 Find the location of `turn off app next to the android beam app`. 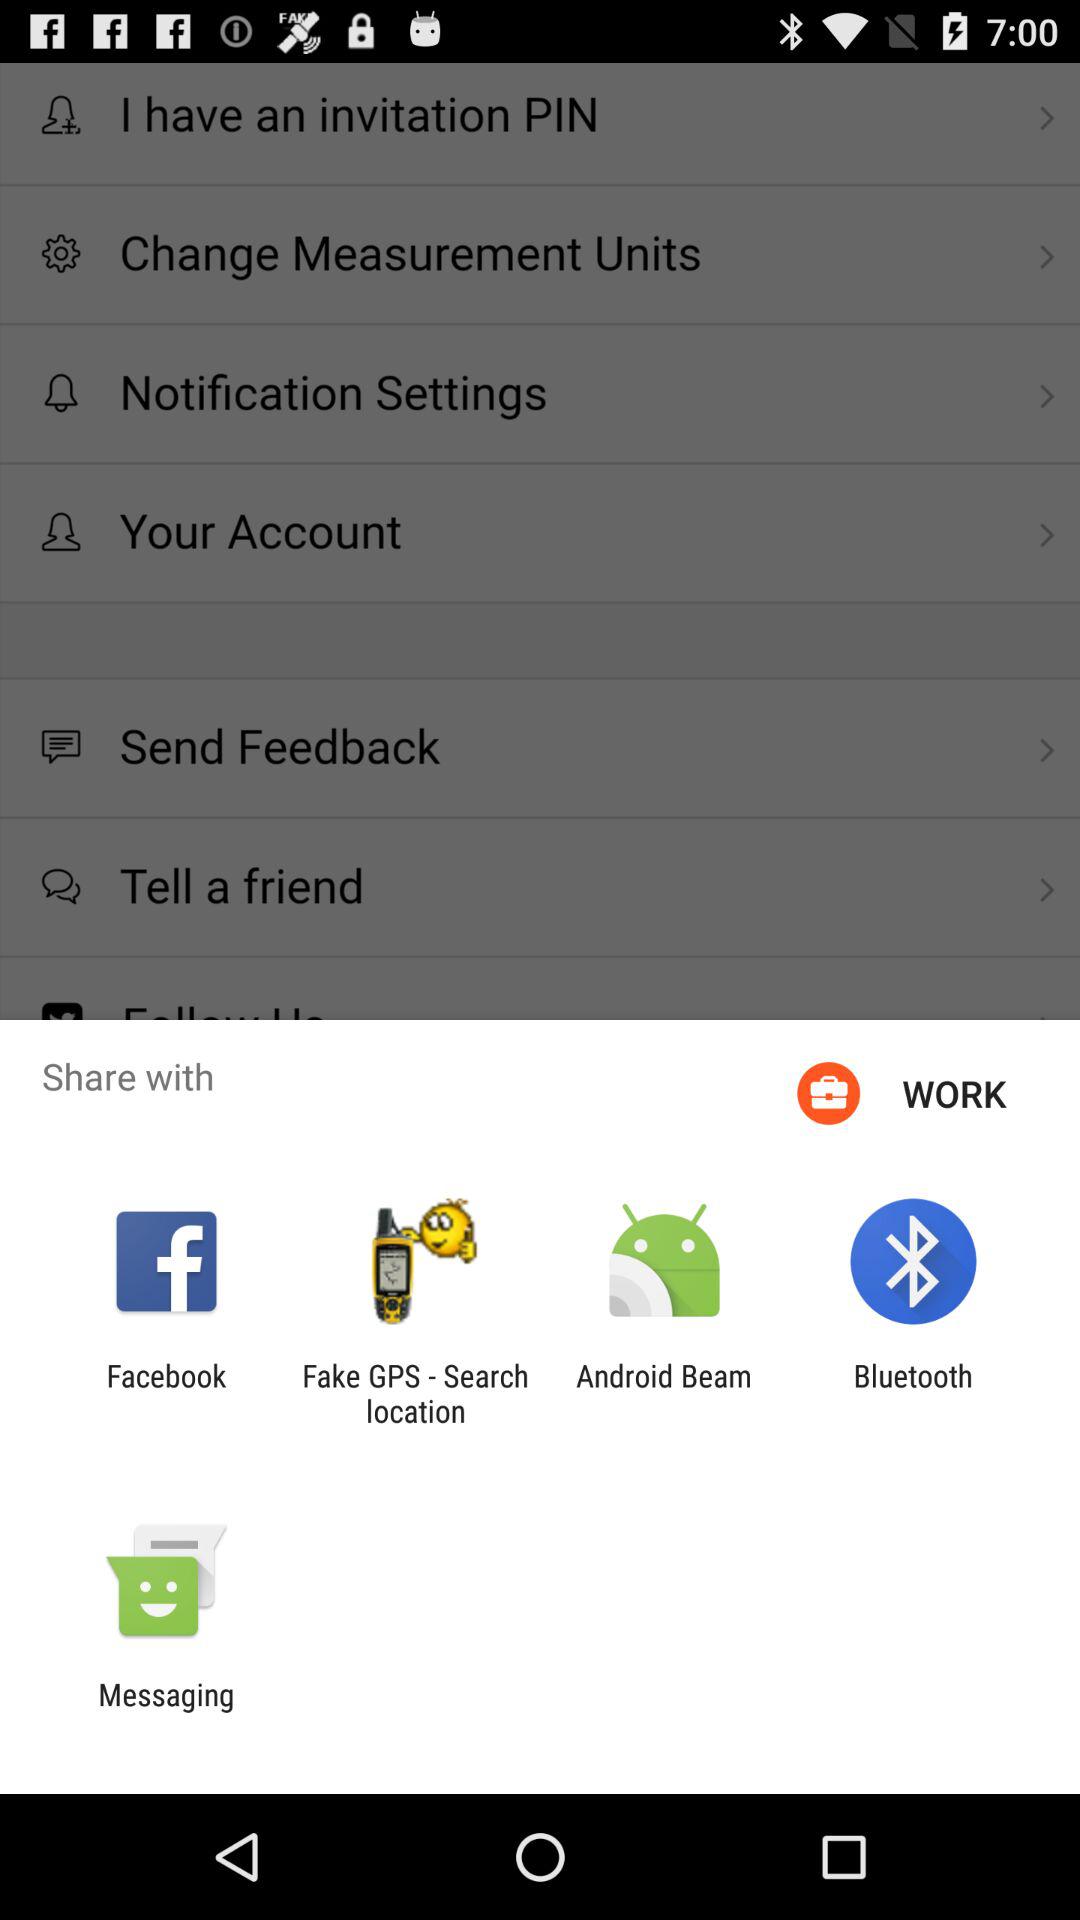

turn off app next to the android beam app is located at coordinates (415, 1393).